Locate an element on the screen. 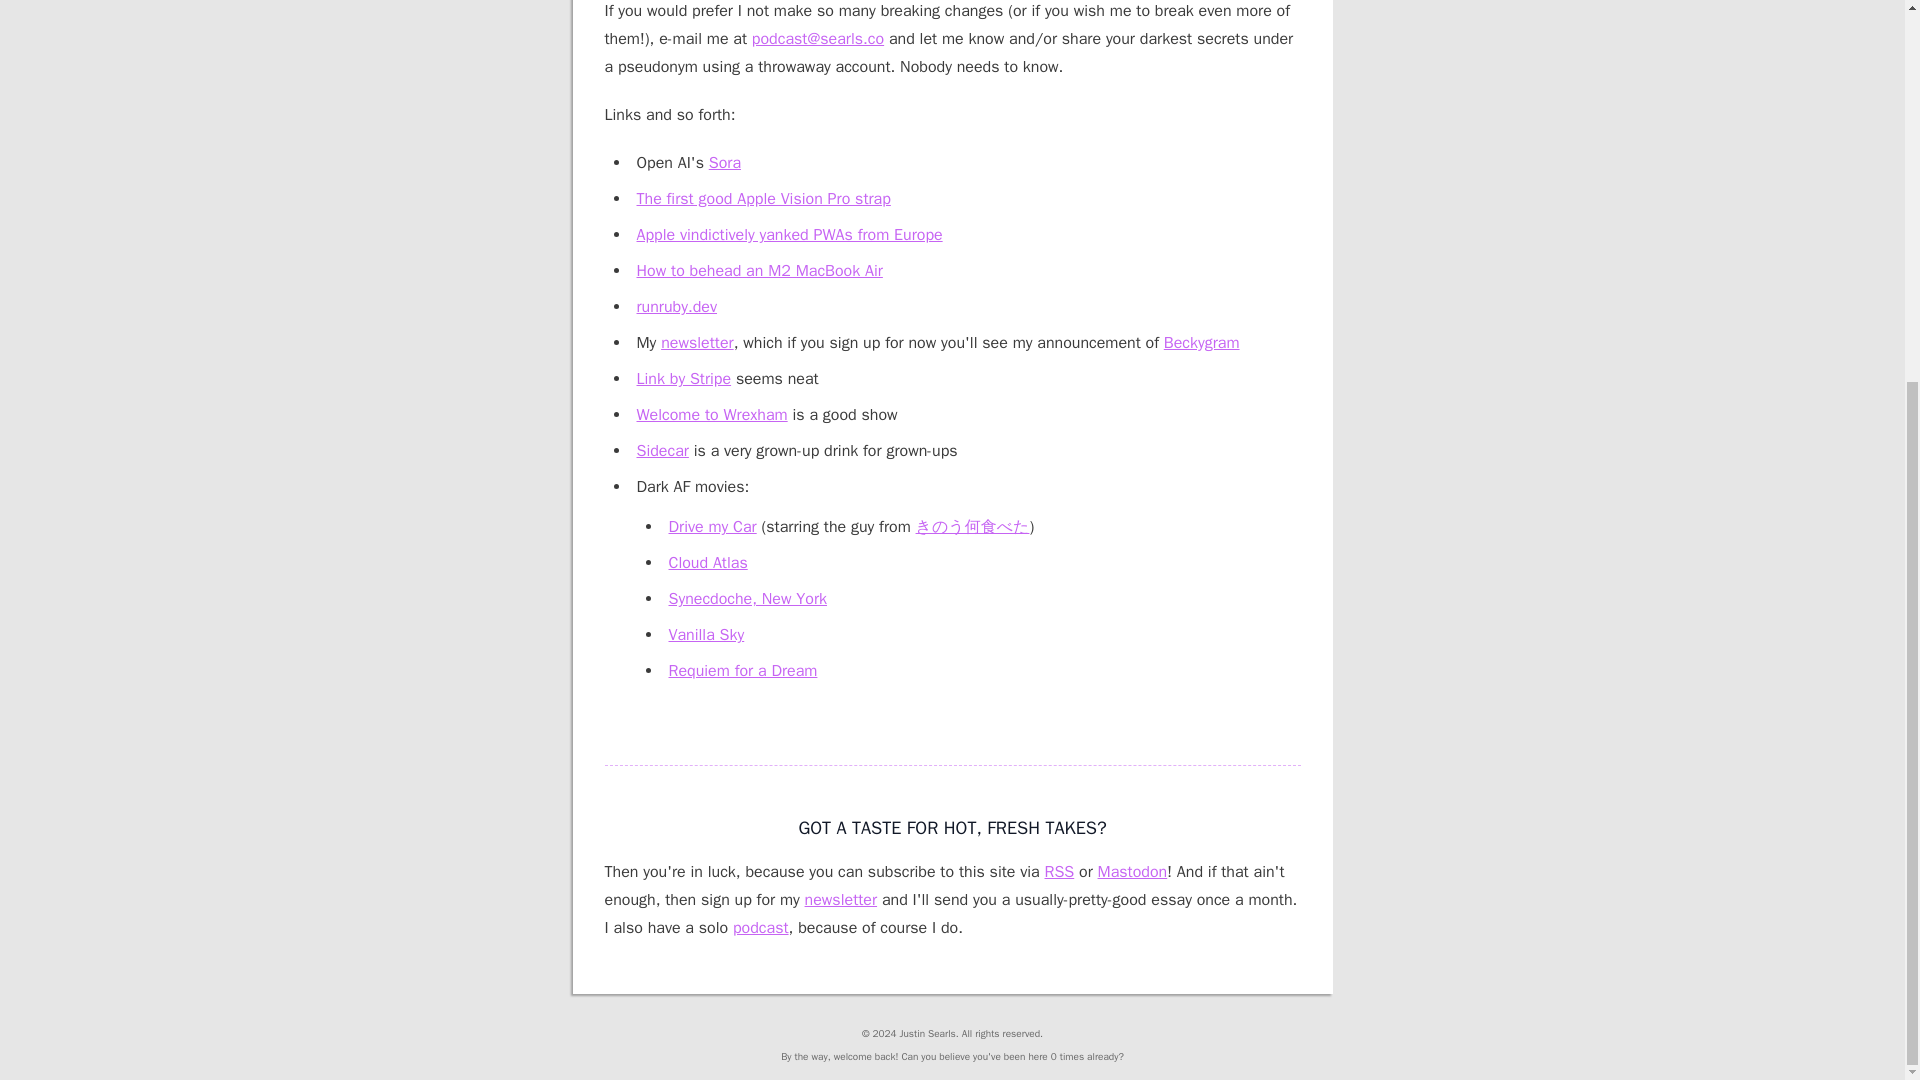  newsletter is located at coordinates (696, 342).